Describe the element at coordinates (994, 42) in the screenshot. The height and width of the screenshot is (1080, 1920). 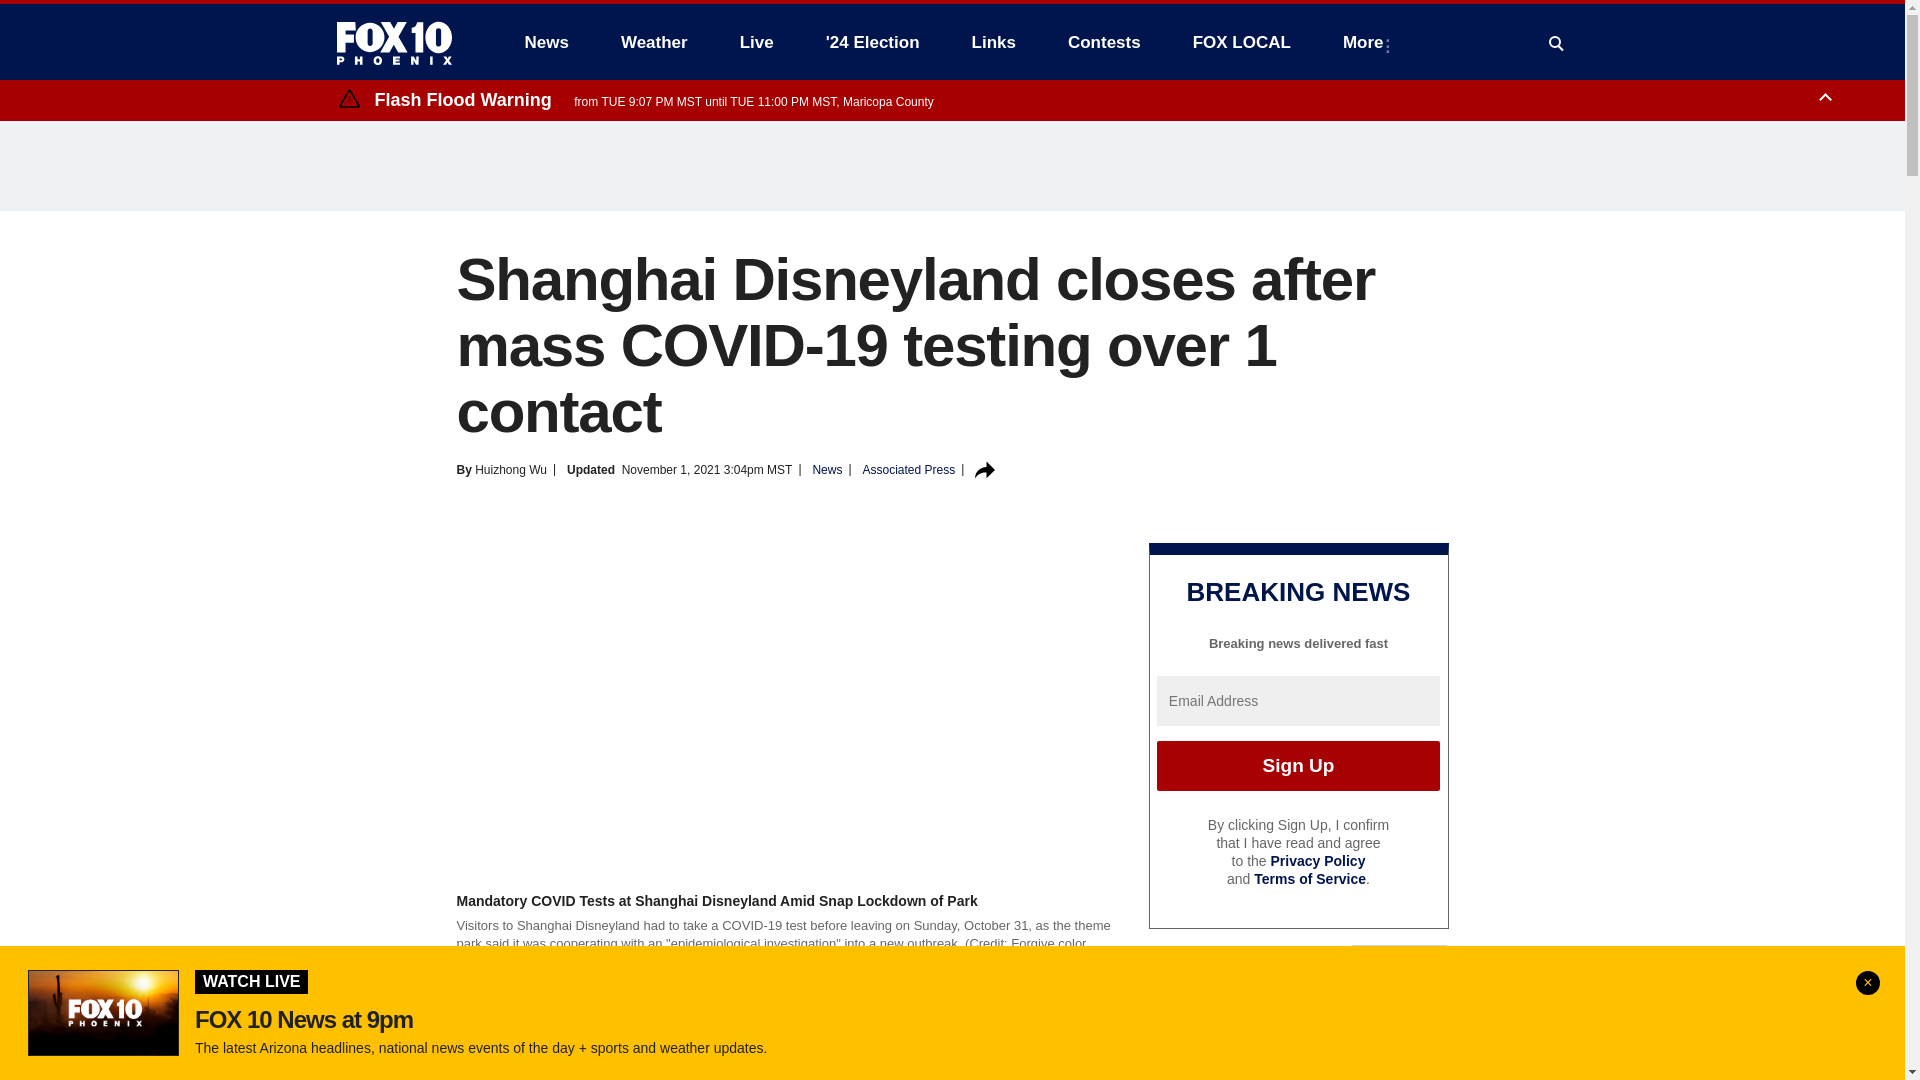
I see `Links` at that location.